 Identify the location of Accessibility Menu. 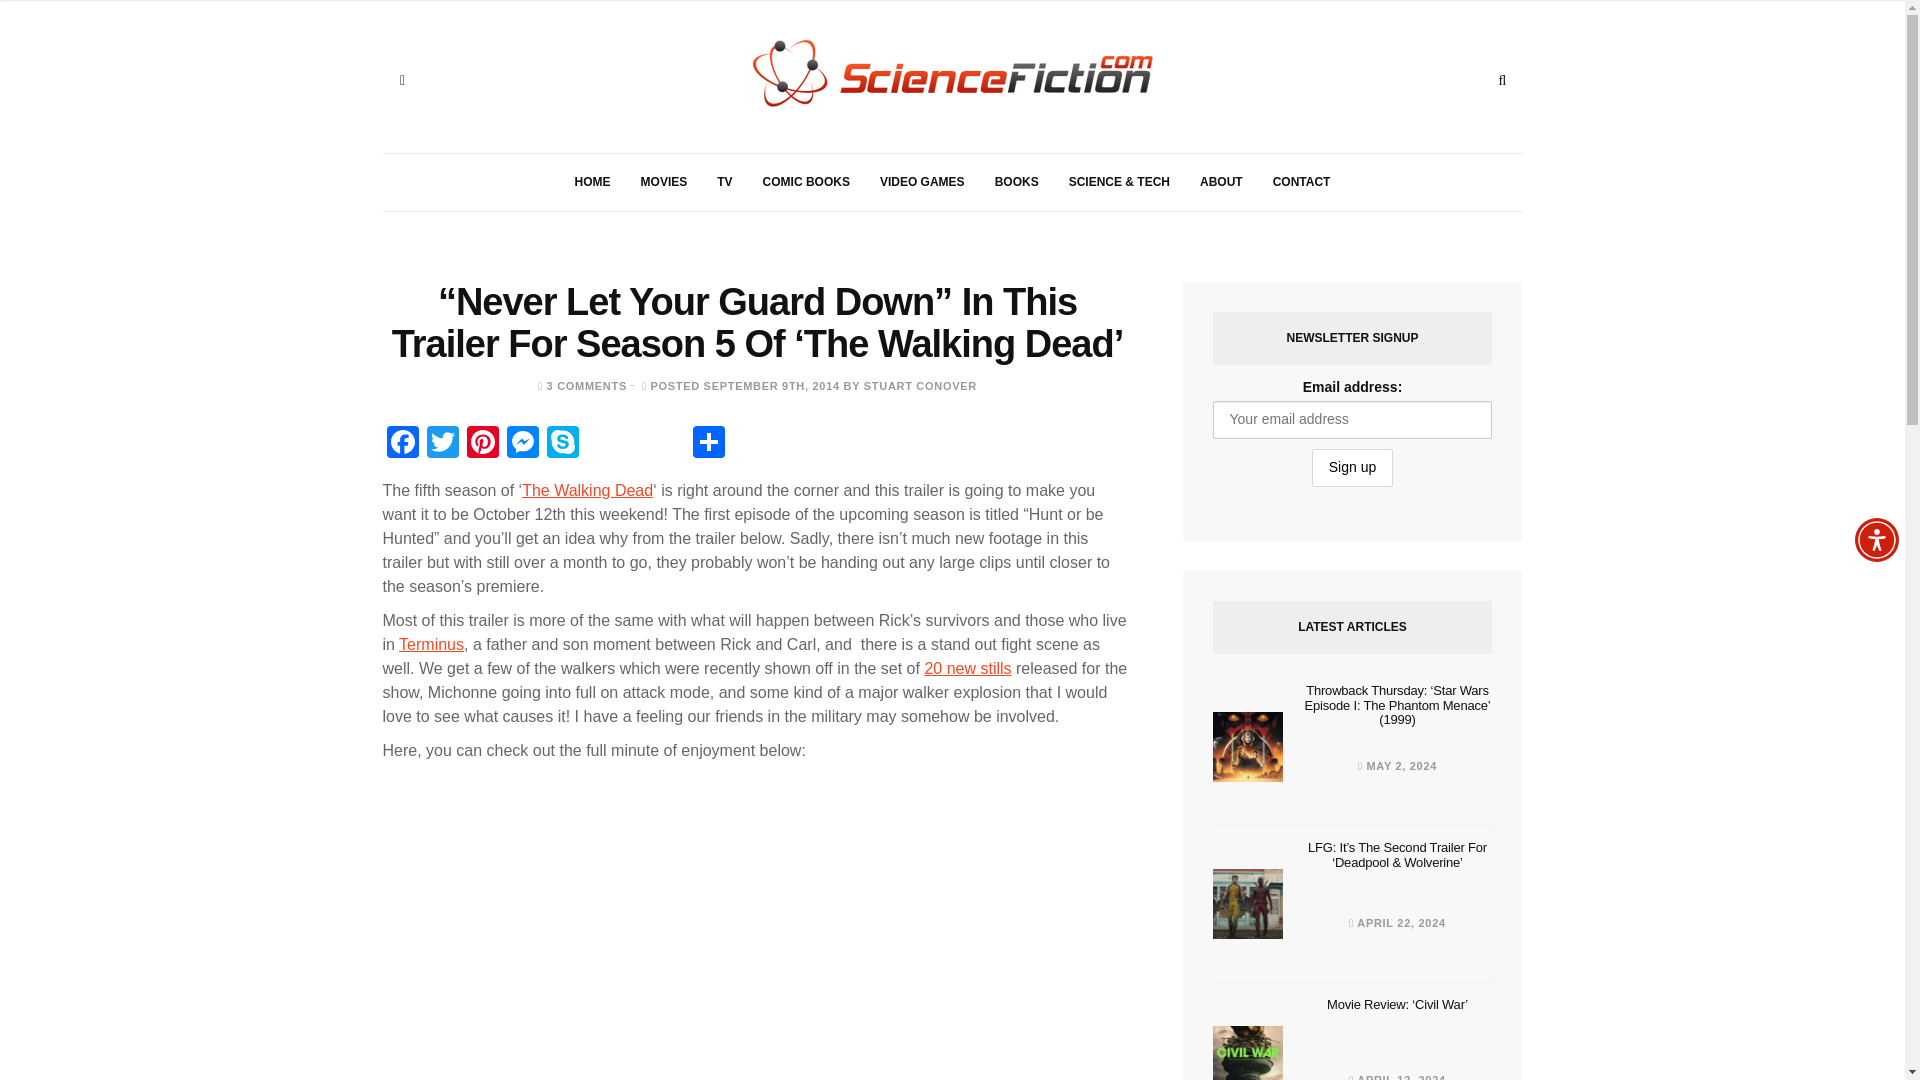
(1876, 540).